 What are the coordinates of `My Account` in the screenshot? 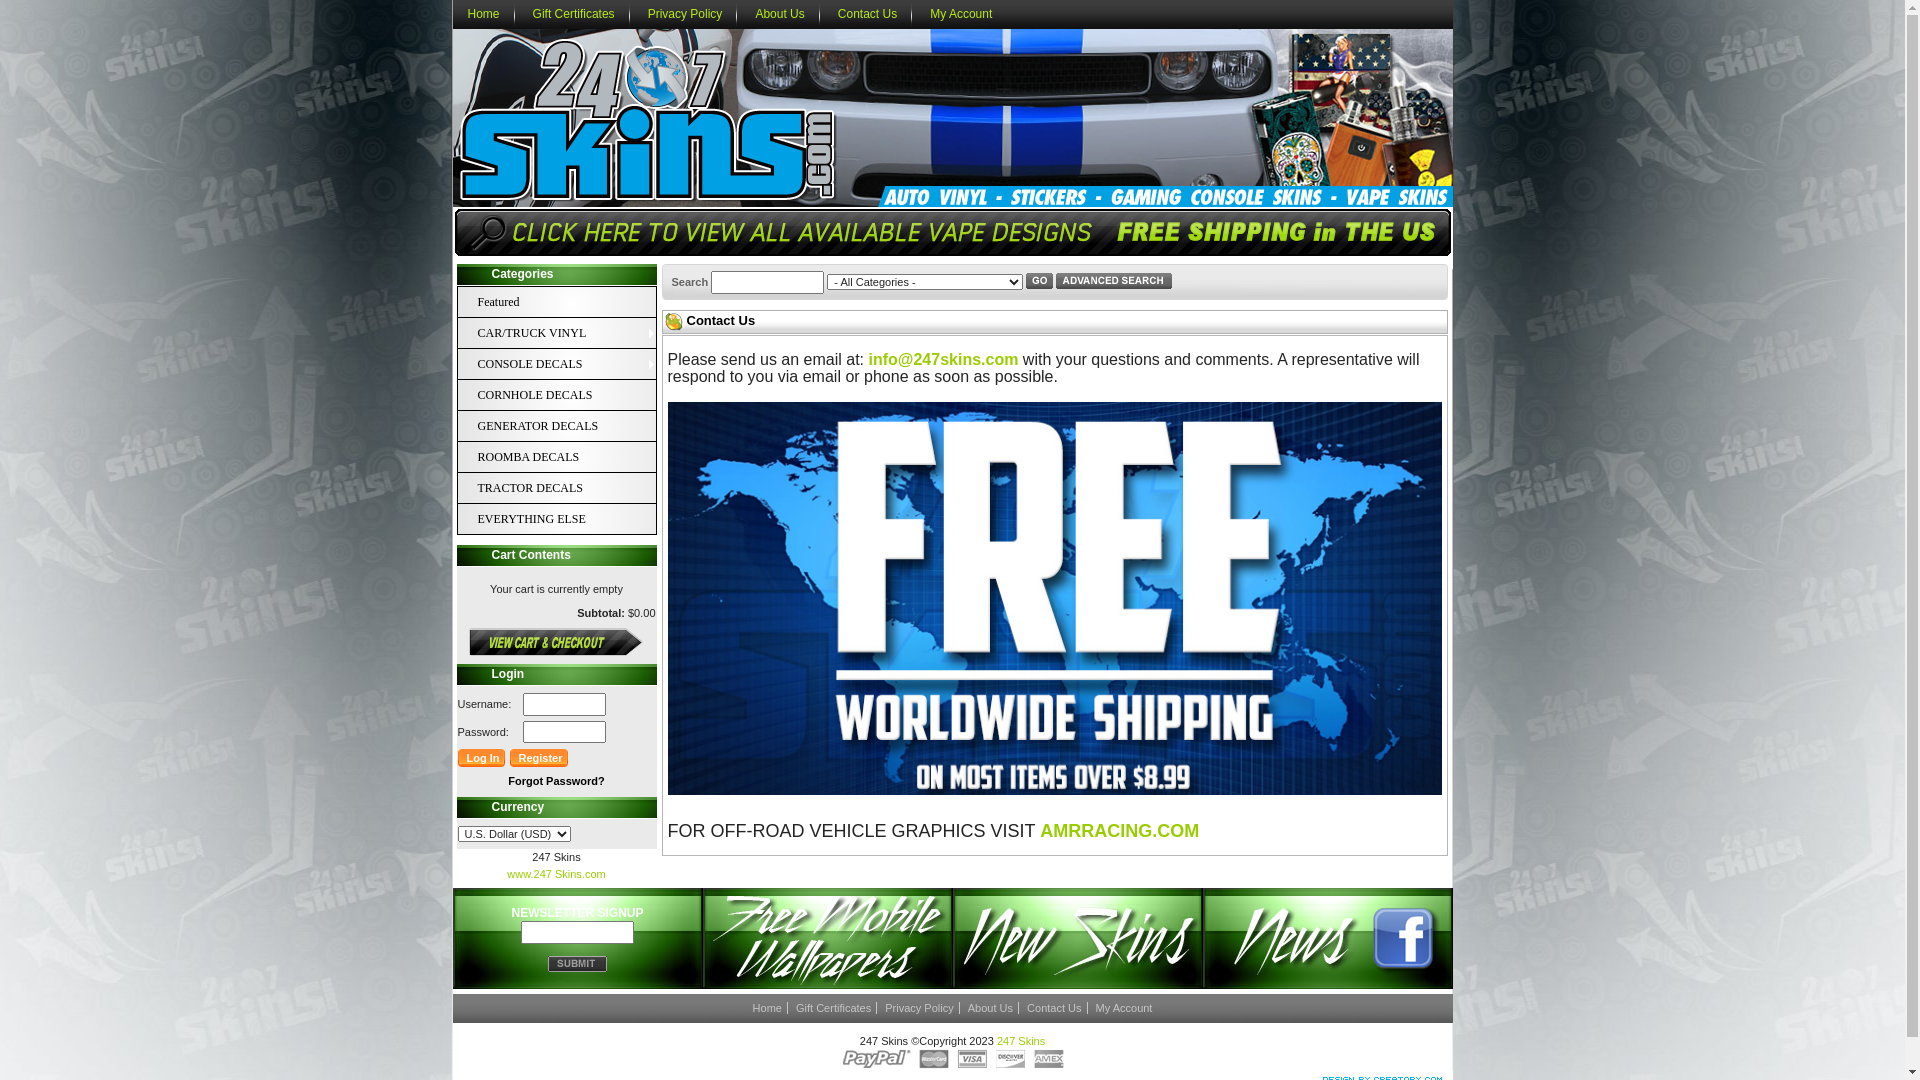 It's located at (961, 14).